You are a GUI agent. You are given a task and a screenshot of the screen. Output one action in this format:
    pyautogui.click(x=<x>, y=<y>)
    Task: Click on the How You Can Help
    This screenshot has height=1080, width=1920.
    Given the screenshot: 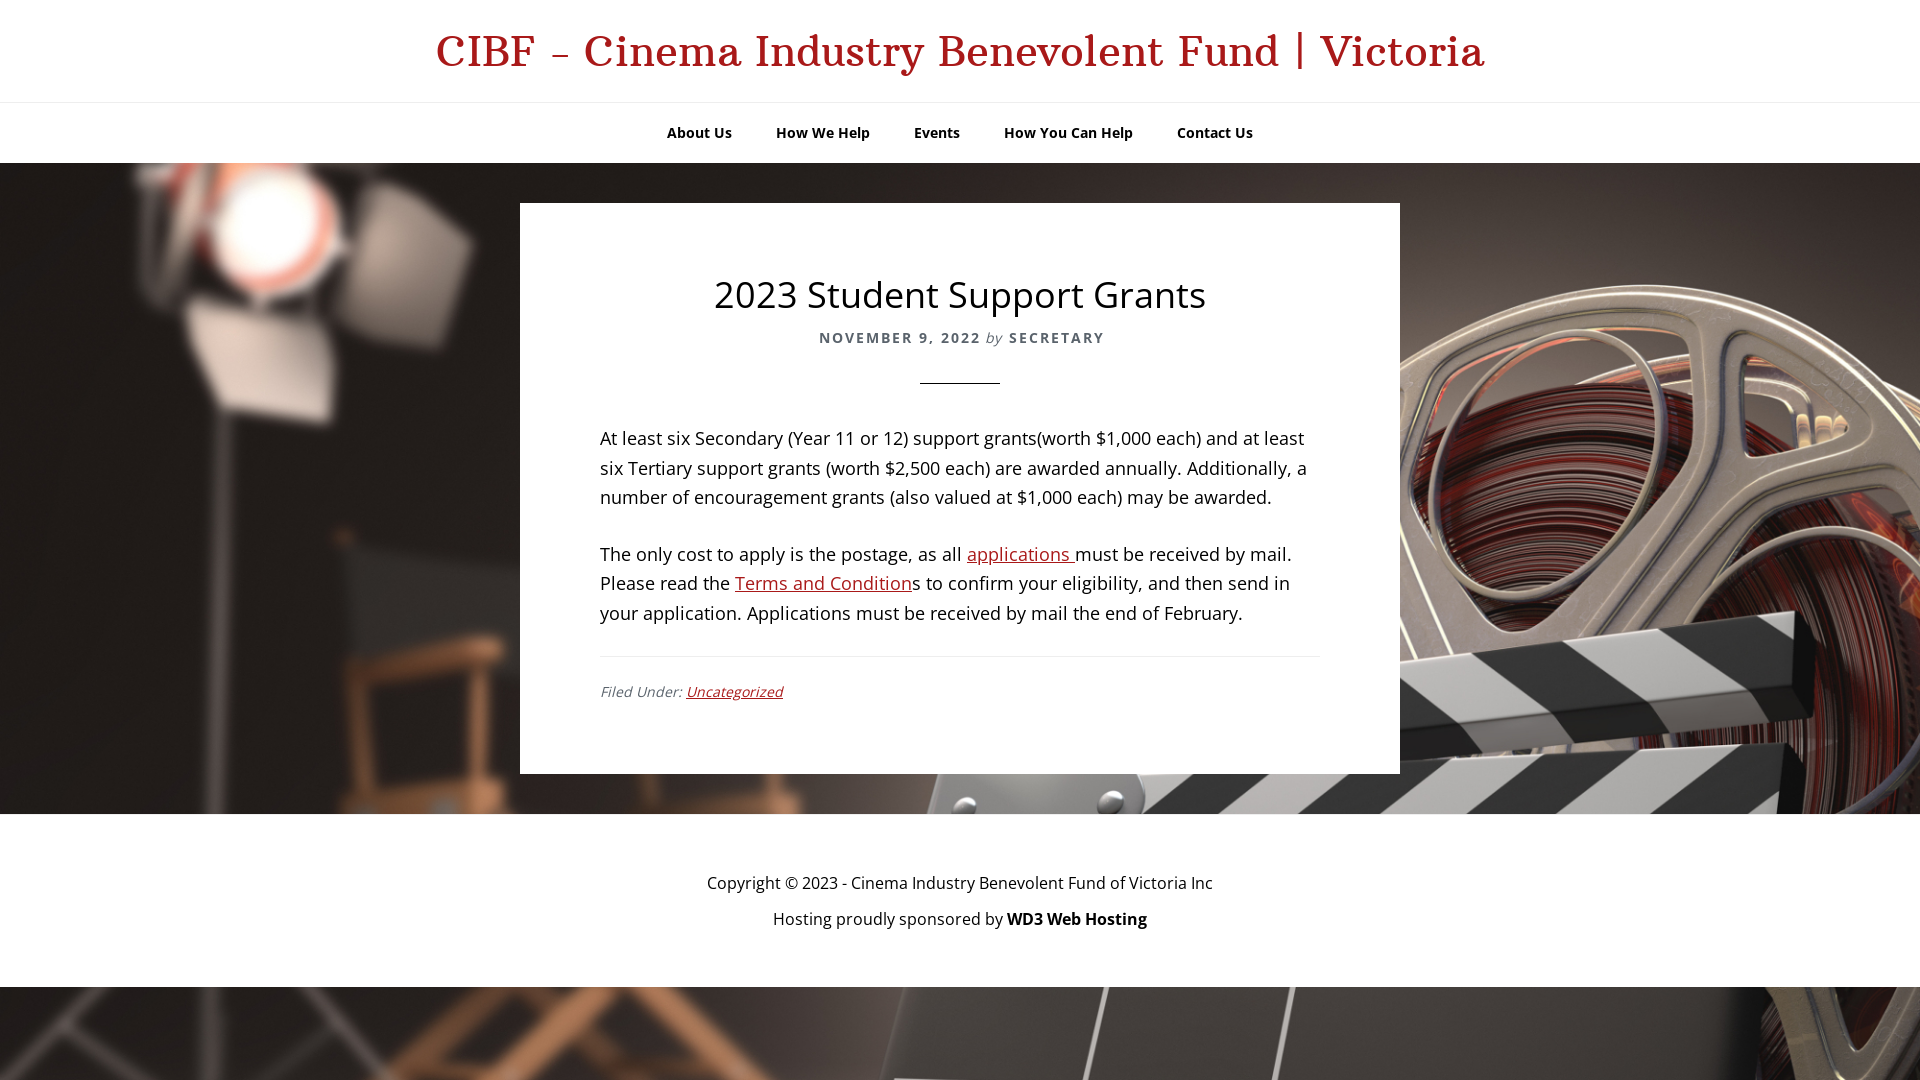 What is the action you would take?
    pyautogui.click(x=1068, y=133)
    